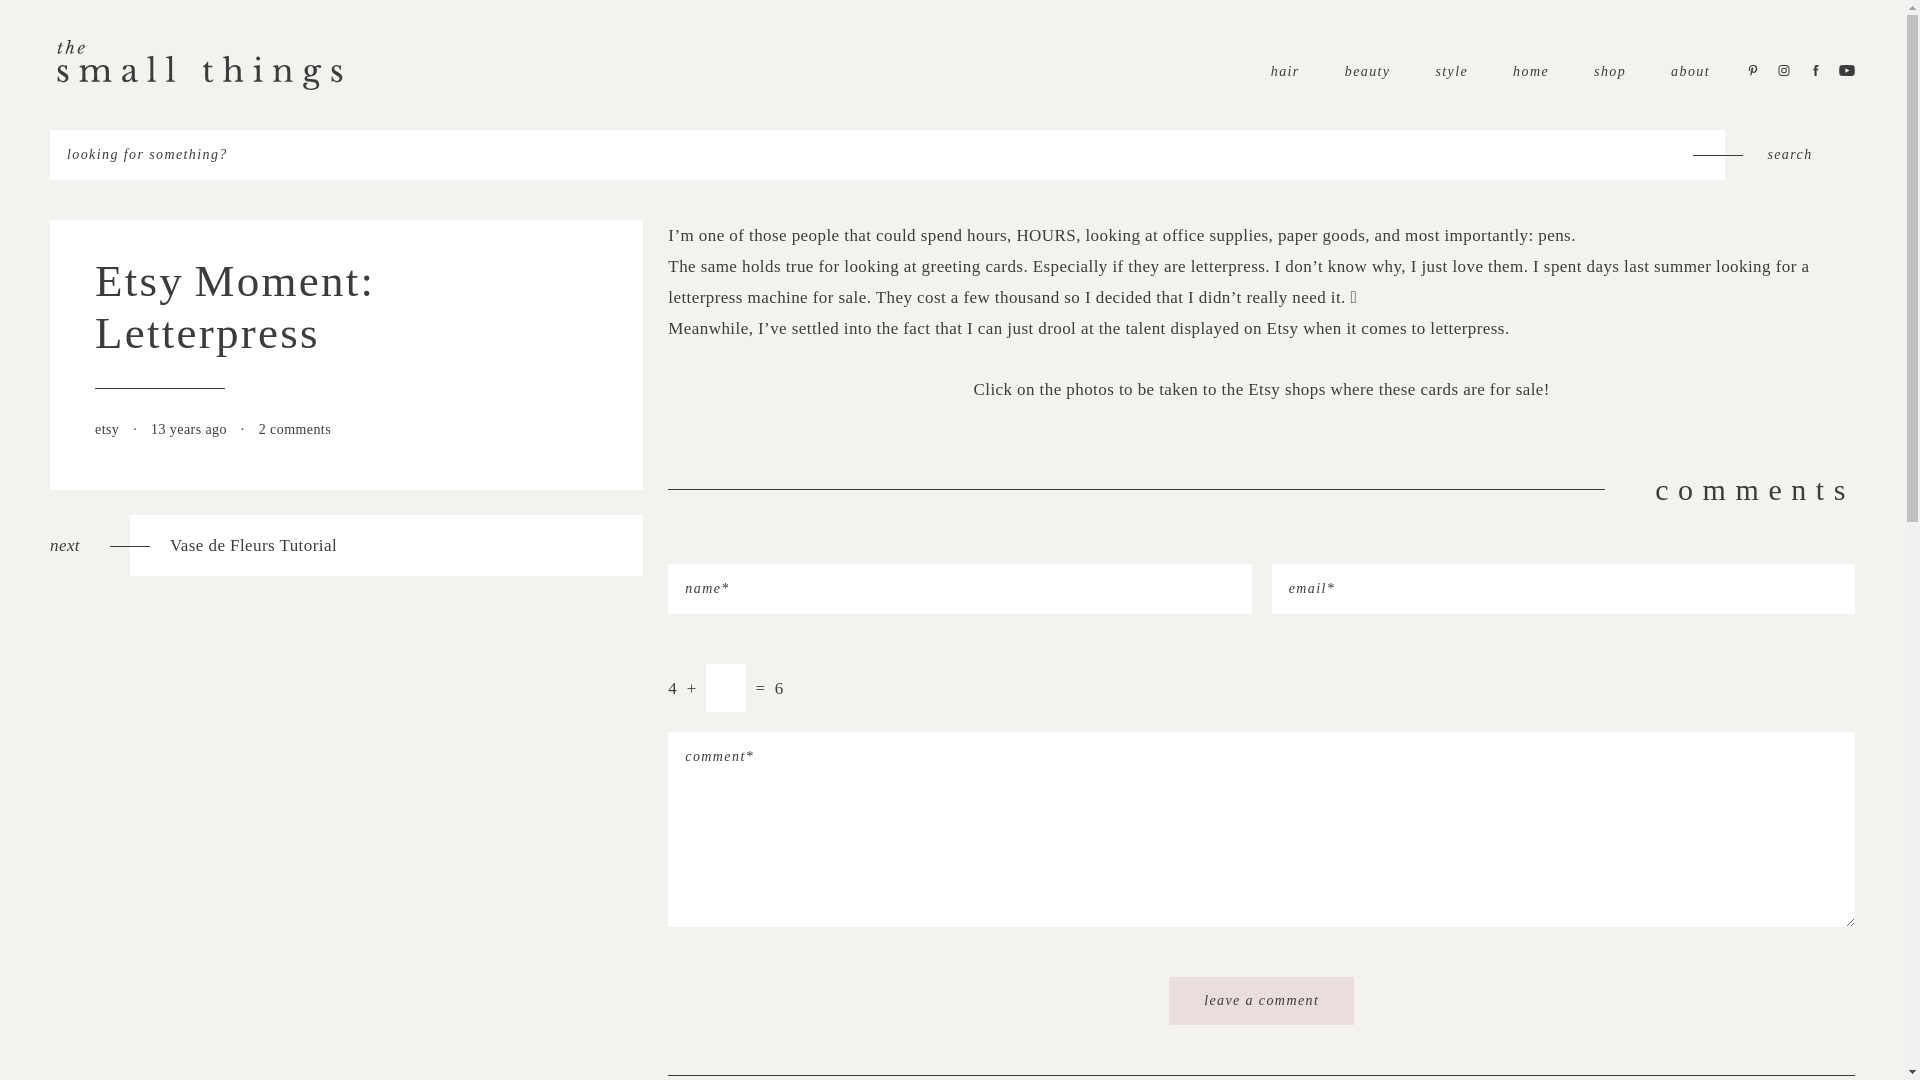 This screenshot has height=1080, width=1920. I want to click on etsy, so click(108, 430).